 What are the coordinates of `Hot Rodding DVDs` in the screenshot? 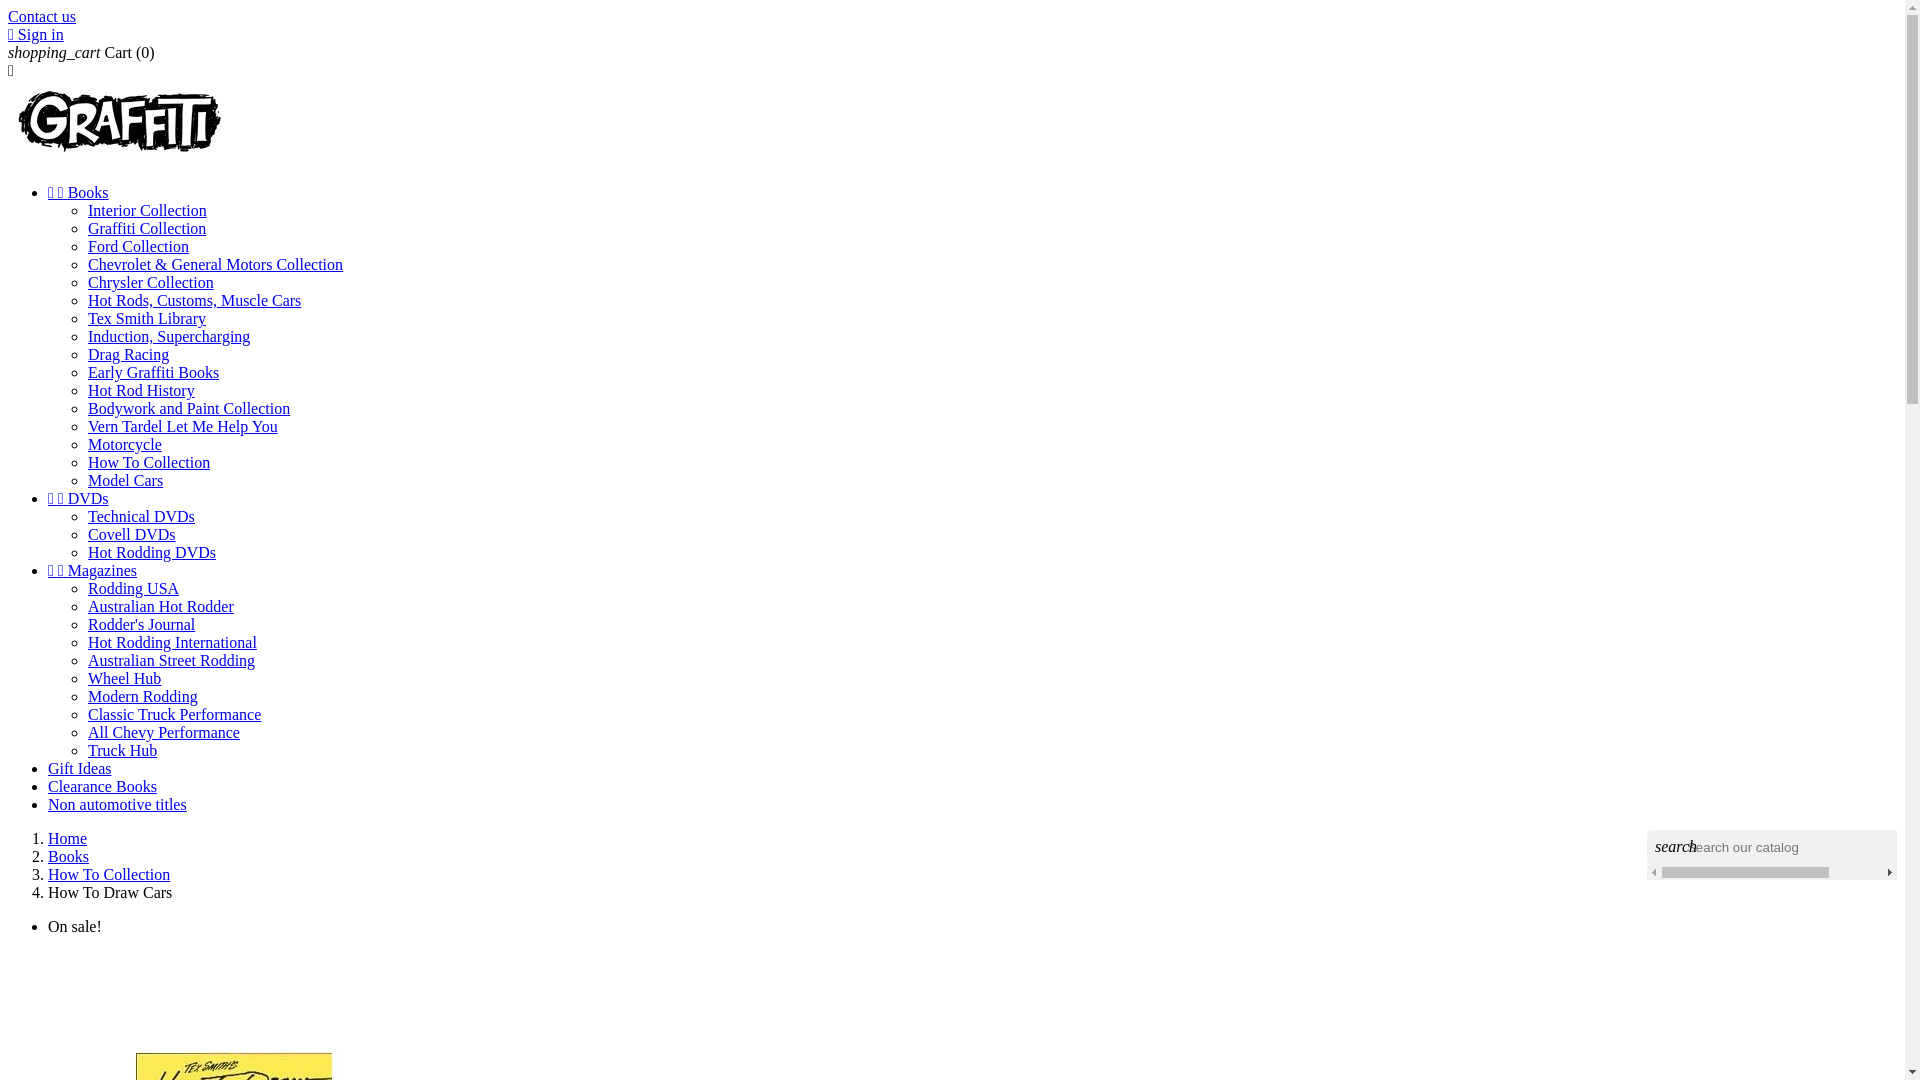 It's located at (152, 552).